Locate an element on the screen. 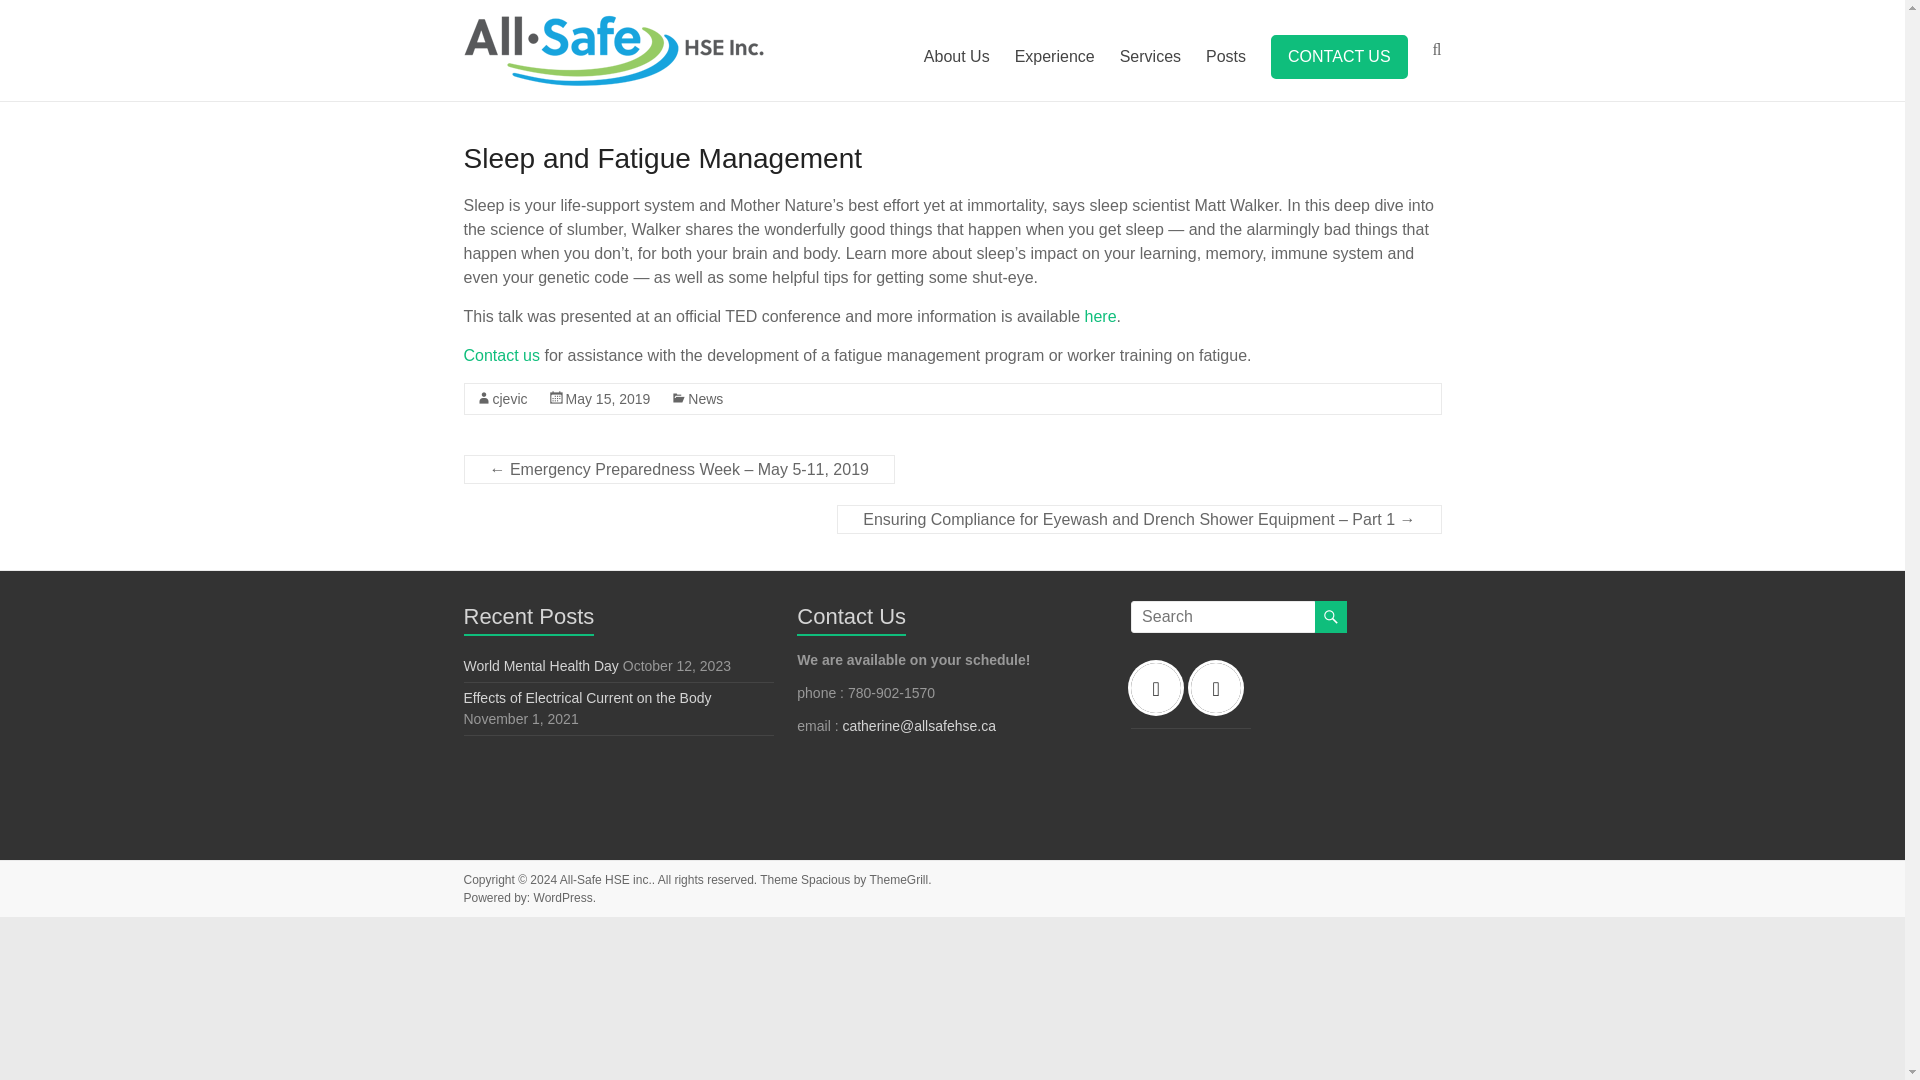 This screenshot has height=1080, width=1920. Effects of Electrical Current on the Body is located at coordinates (588, 698).